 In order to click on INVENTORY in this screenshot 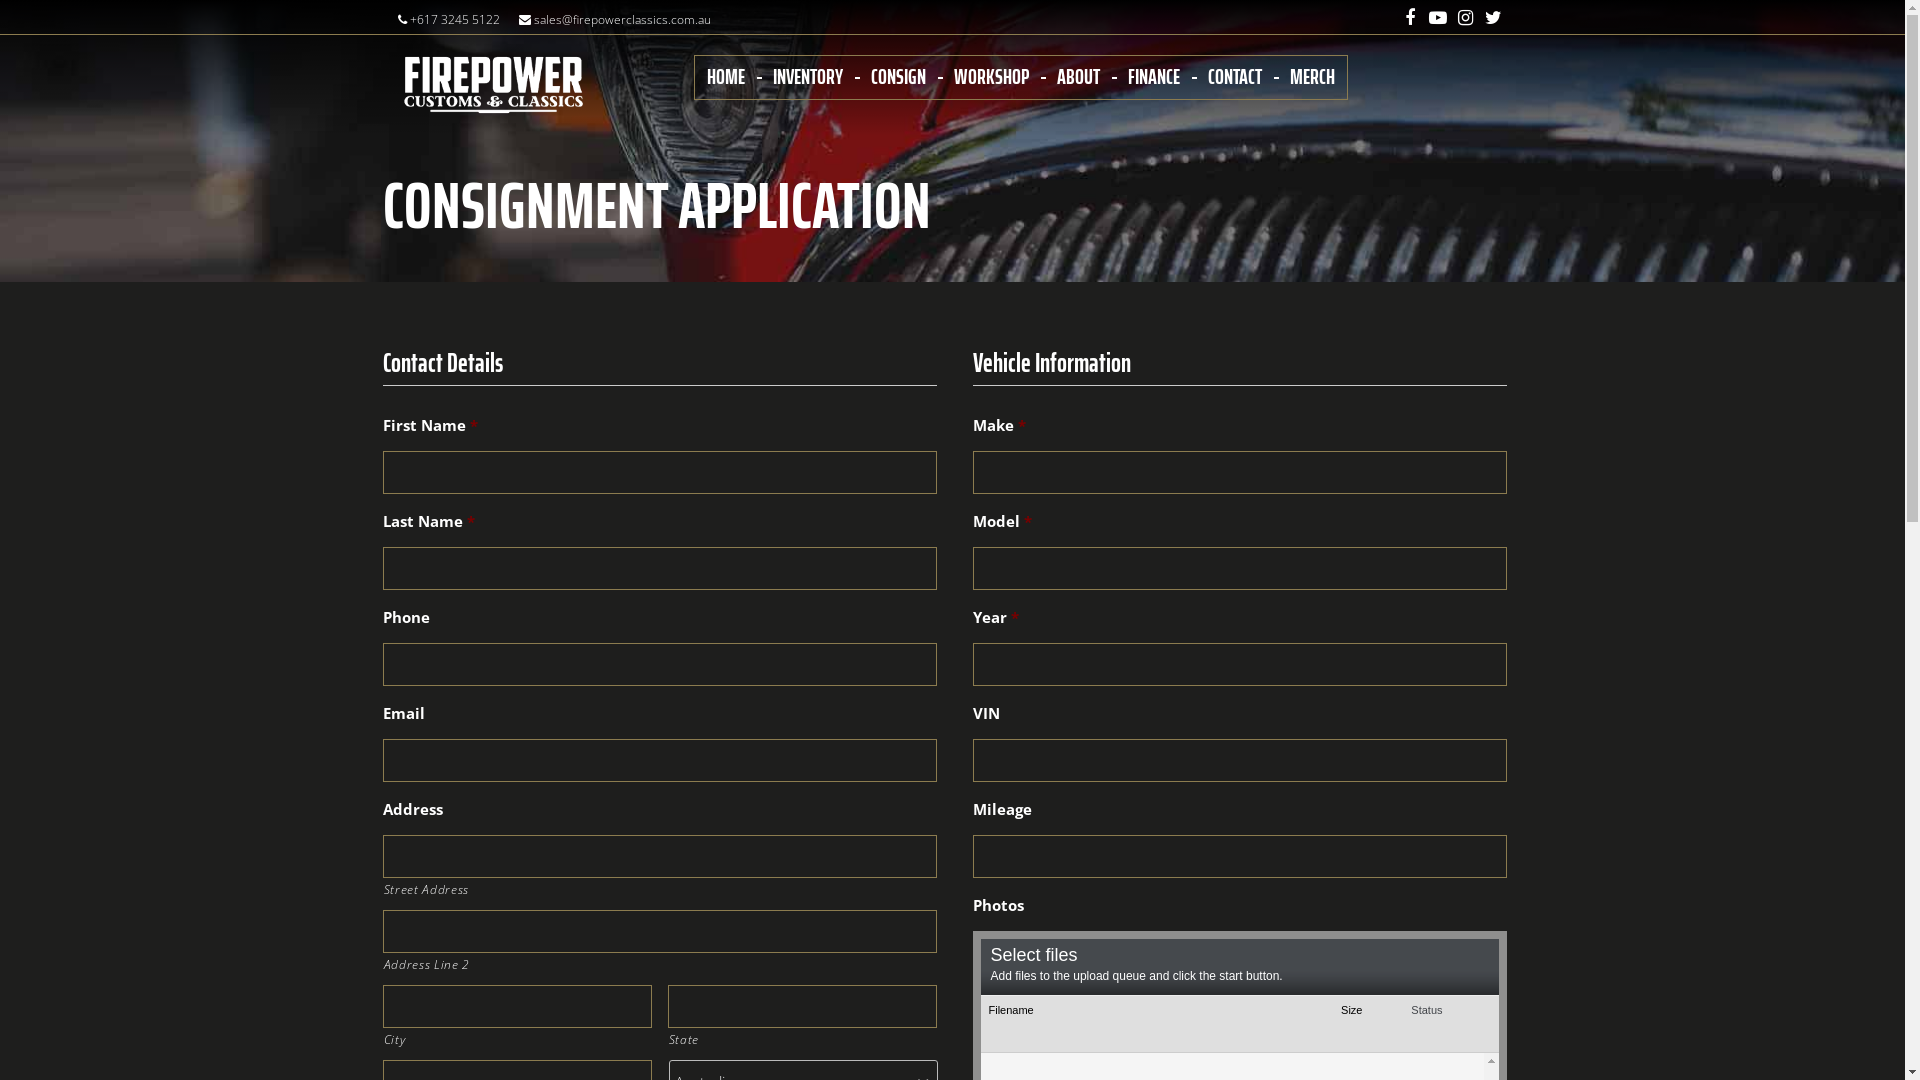, I will do `click(807, 76)`.